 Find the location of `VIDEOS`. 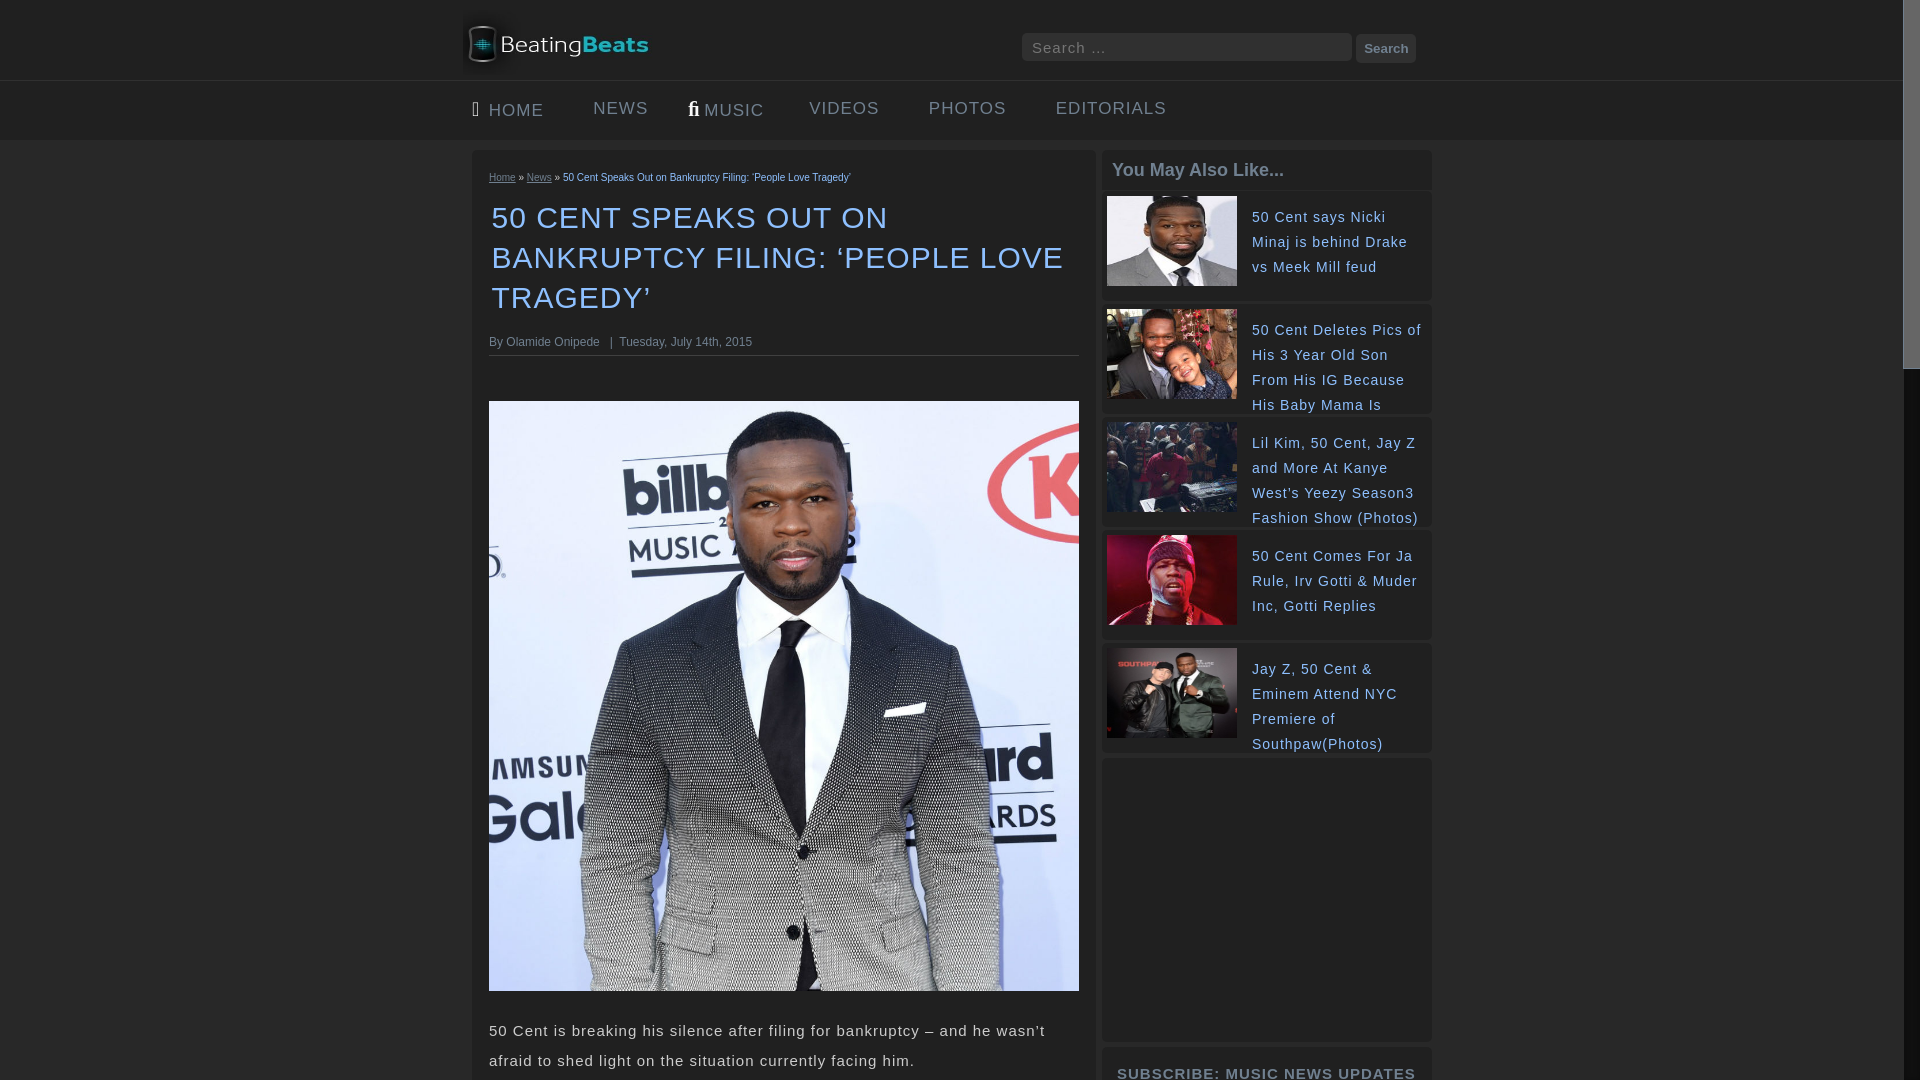

VIDEOS is located at coordinates (844, 108).